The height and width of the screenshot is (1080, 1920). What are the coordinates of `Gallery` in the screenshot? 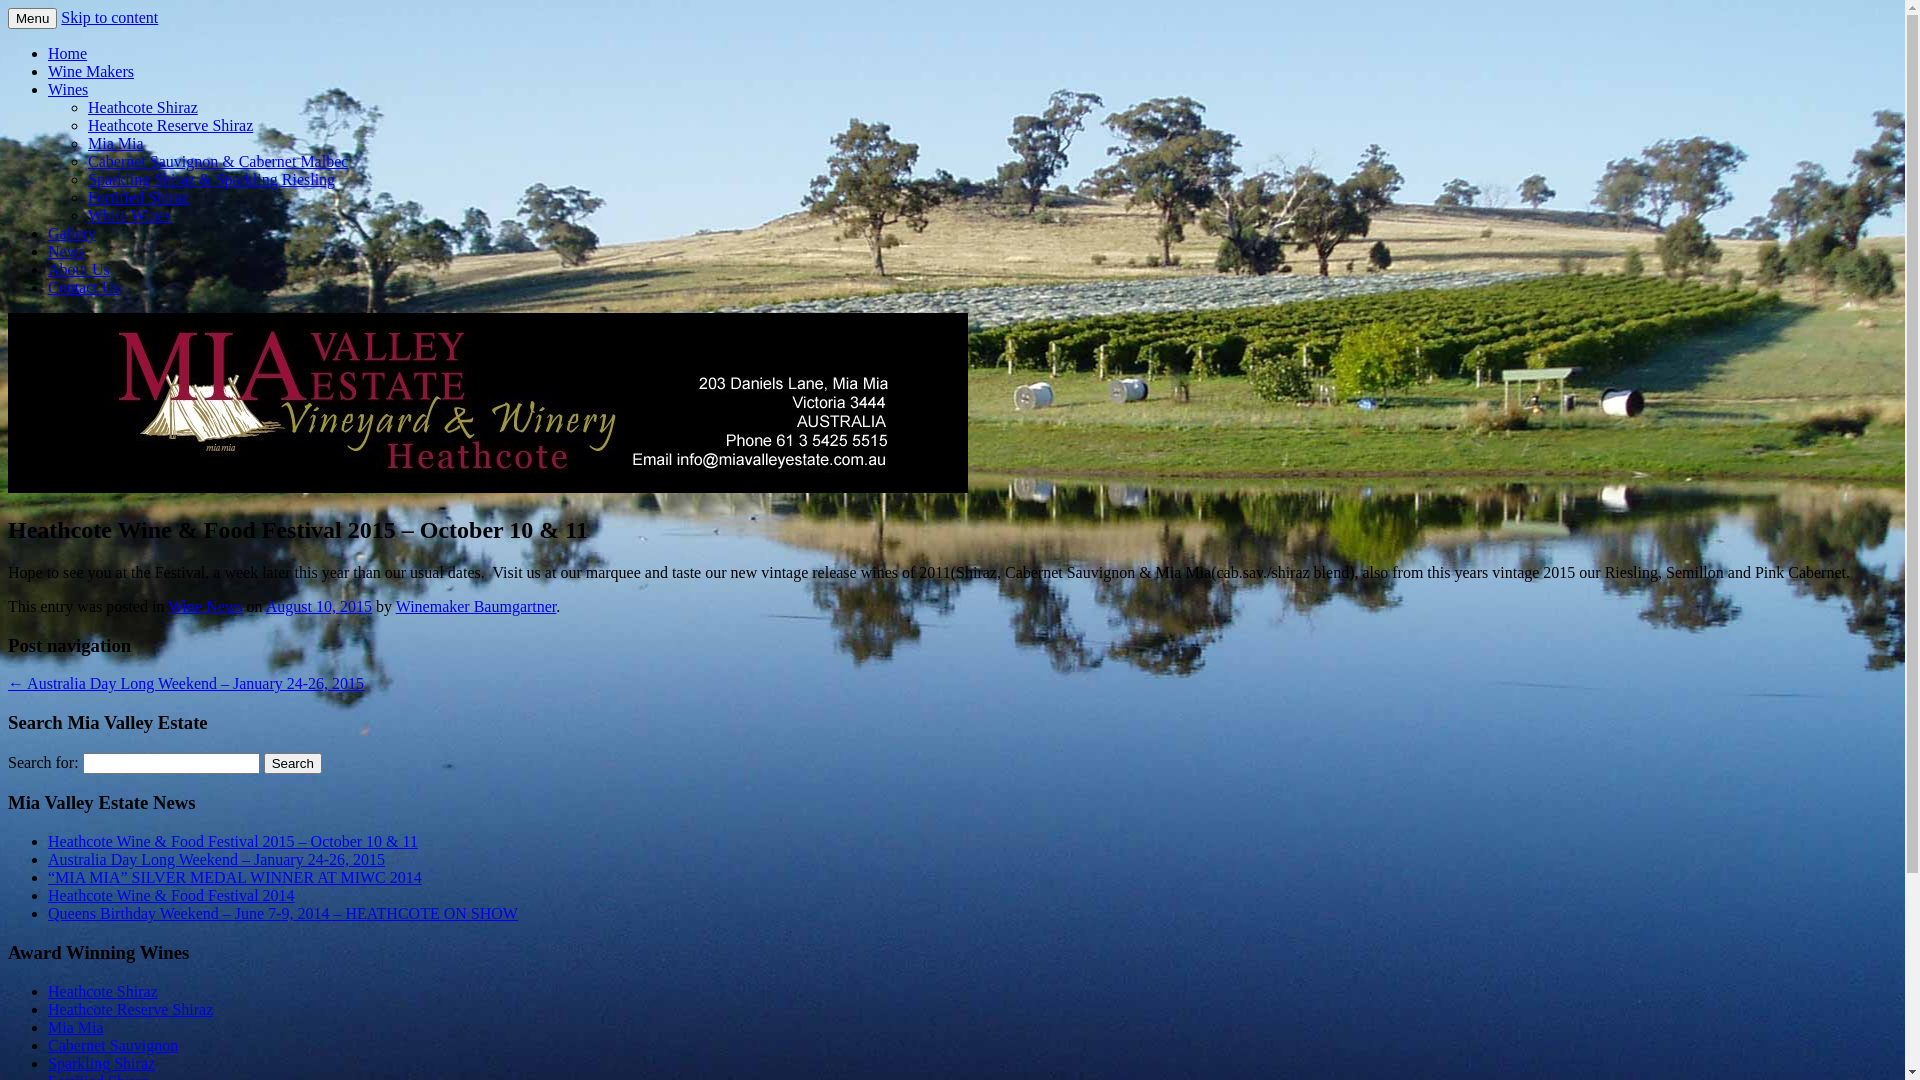 It's located at (72, 234).